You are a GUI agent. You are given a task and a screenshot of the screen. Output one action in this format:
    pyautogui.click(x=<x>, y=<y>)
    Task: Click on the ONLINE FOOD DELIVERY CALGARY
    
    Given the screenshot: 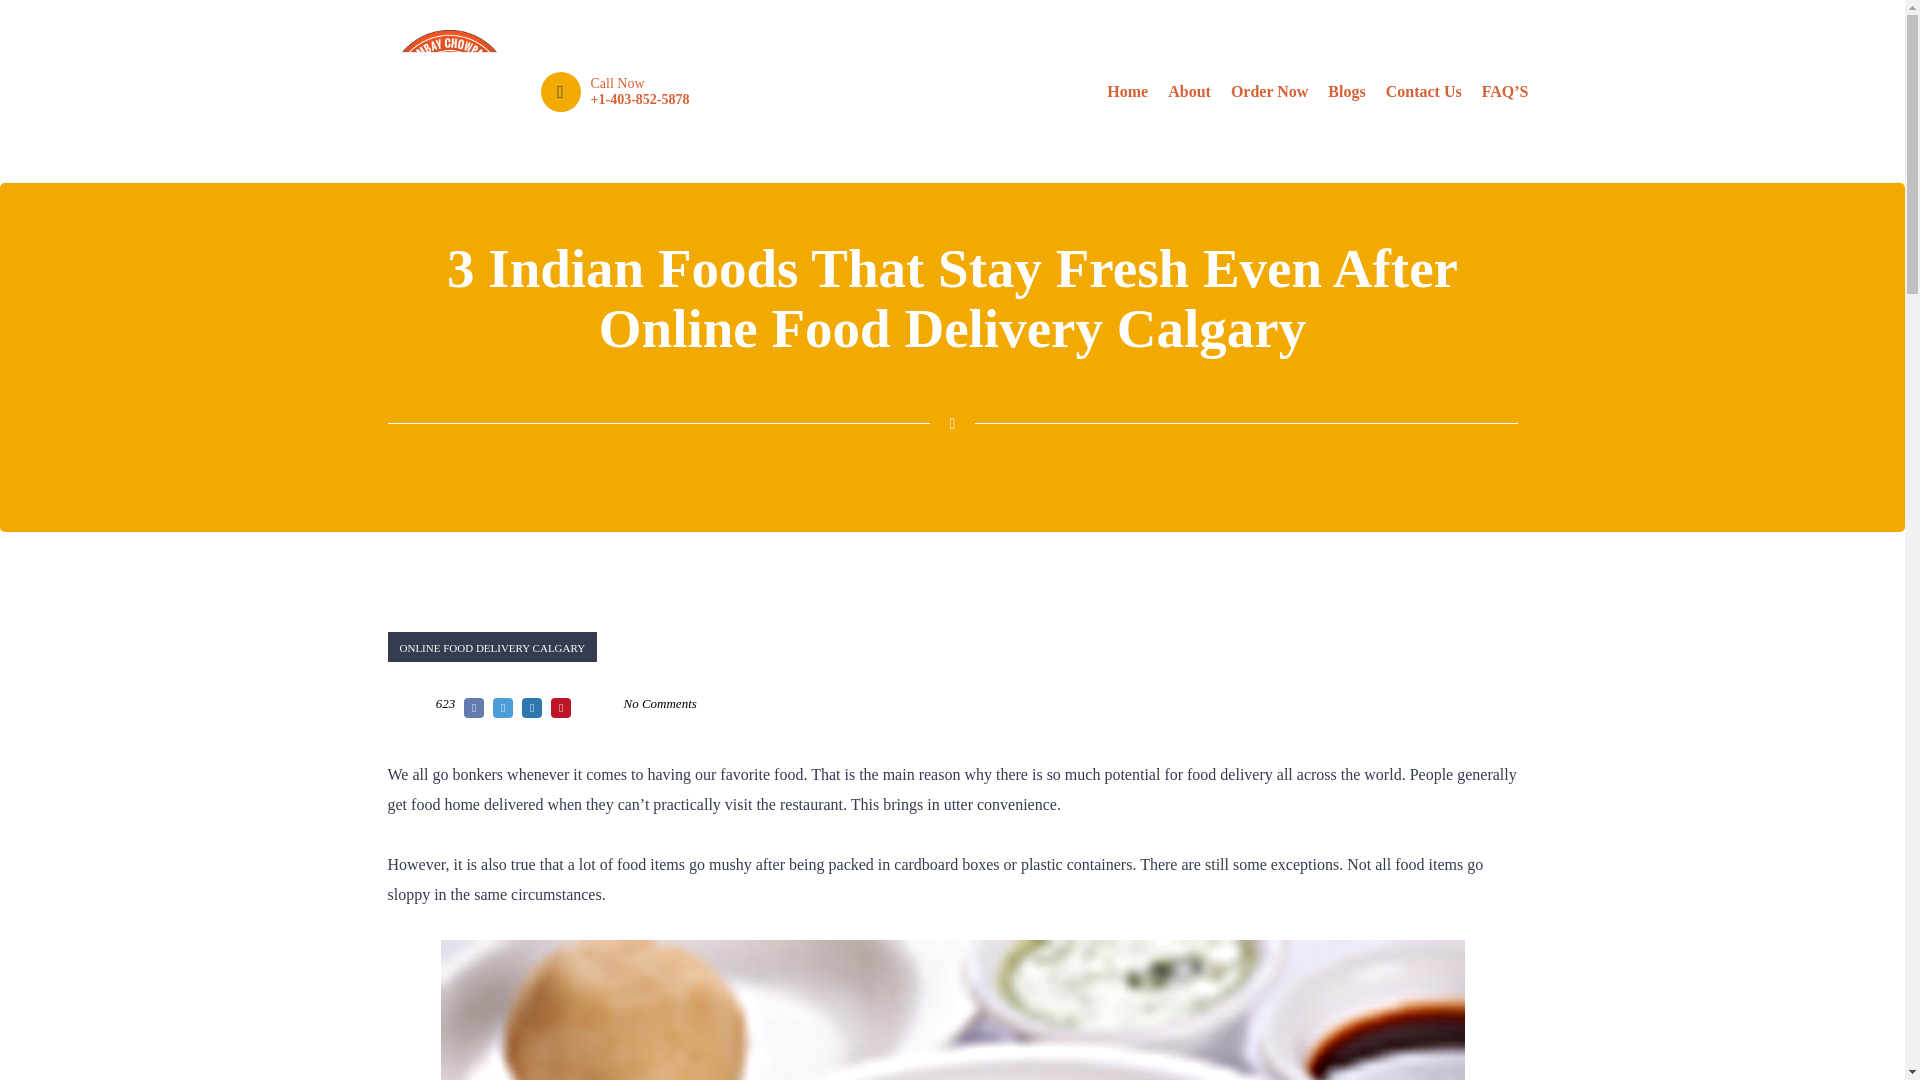 What is the action you would take?
    pyautogui.click(x=492, y=646)
    